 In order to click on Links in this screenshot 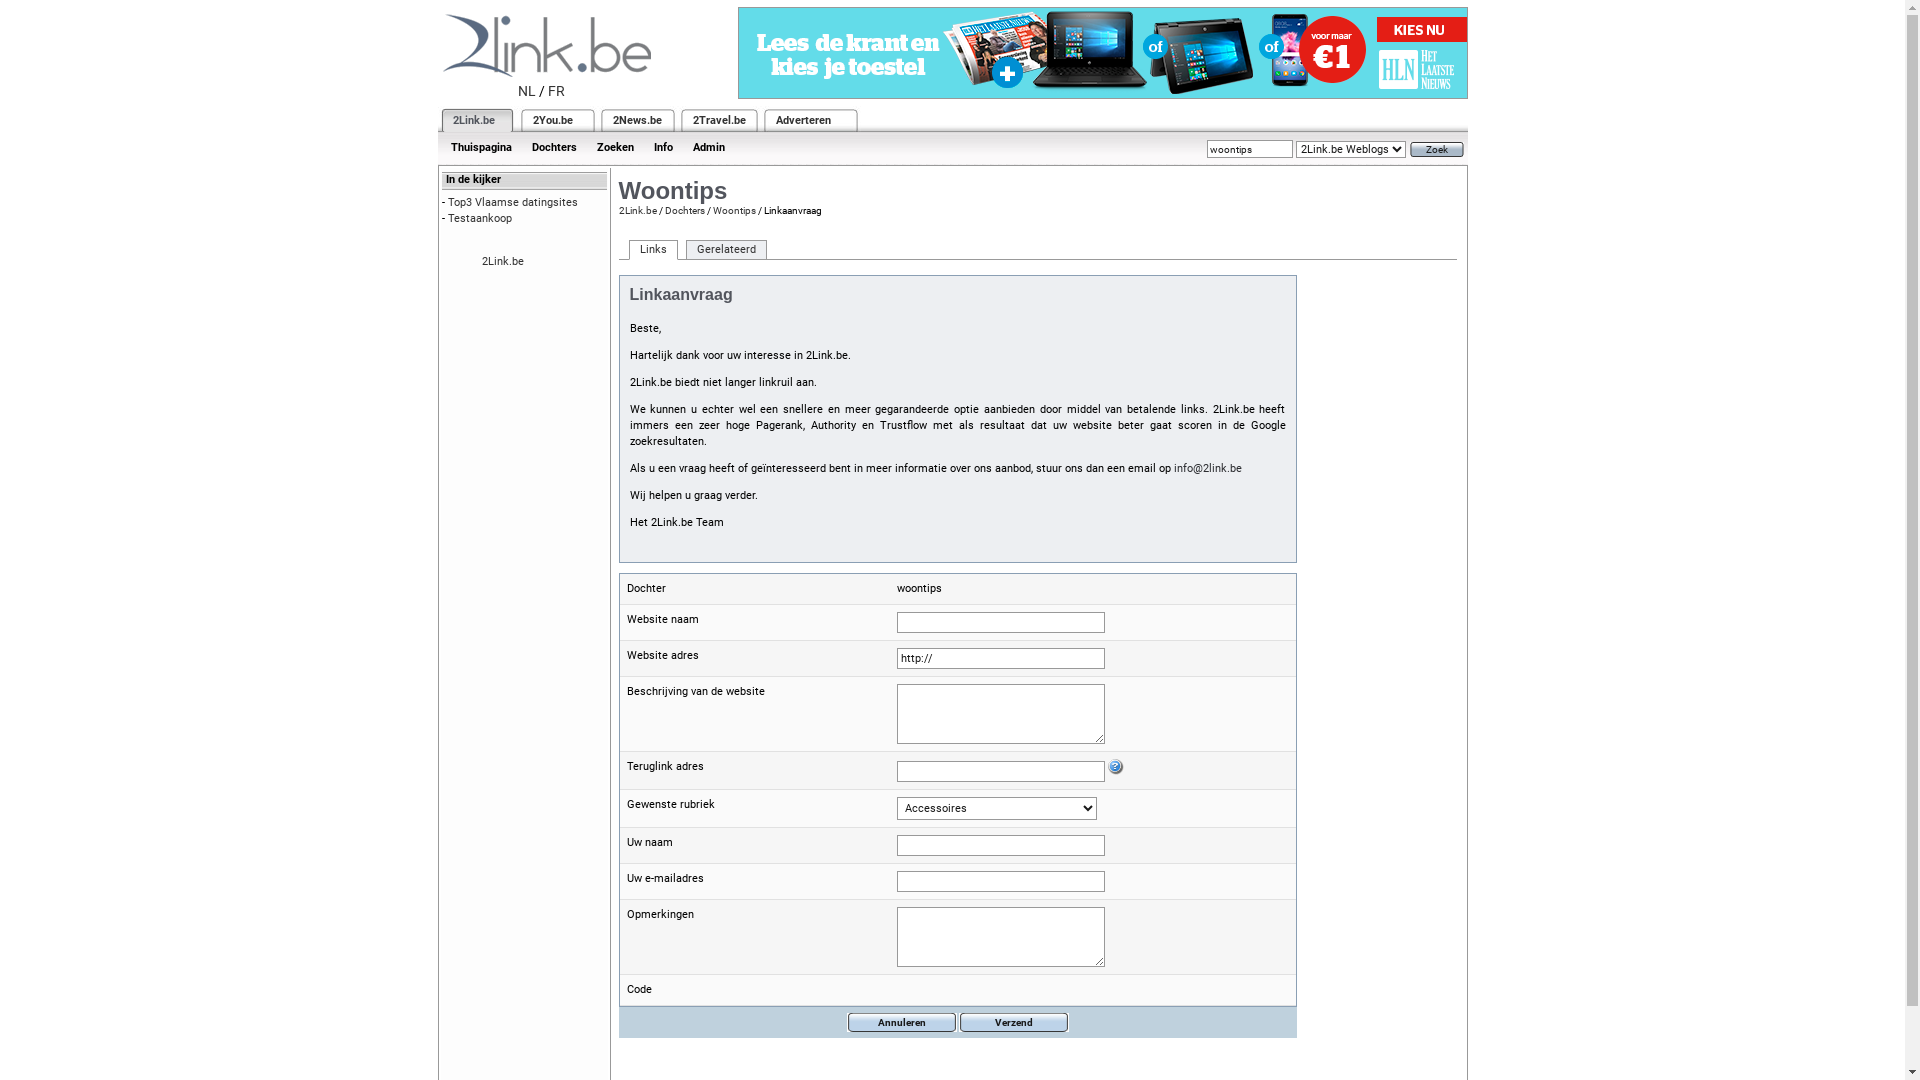, I will do `click(652, 250)`.